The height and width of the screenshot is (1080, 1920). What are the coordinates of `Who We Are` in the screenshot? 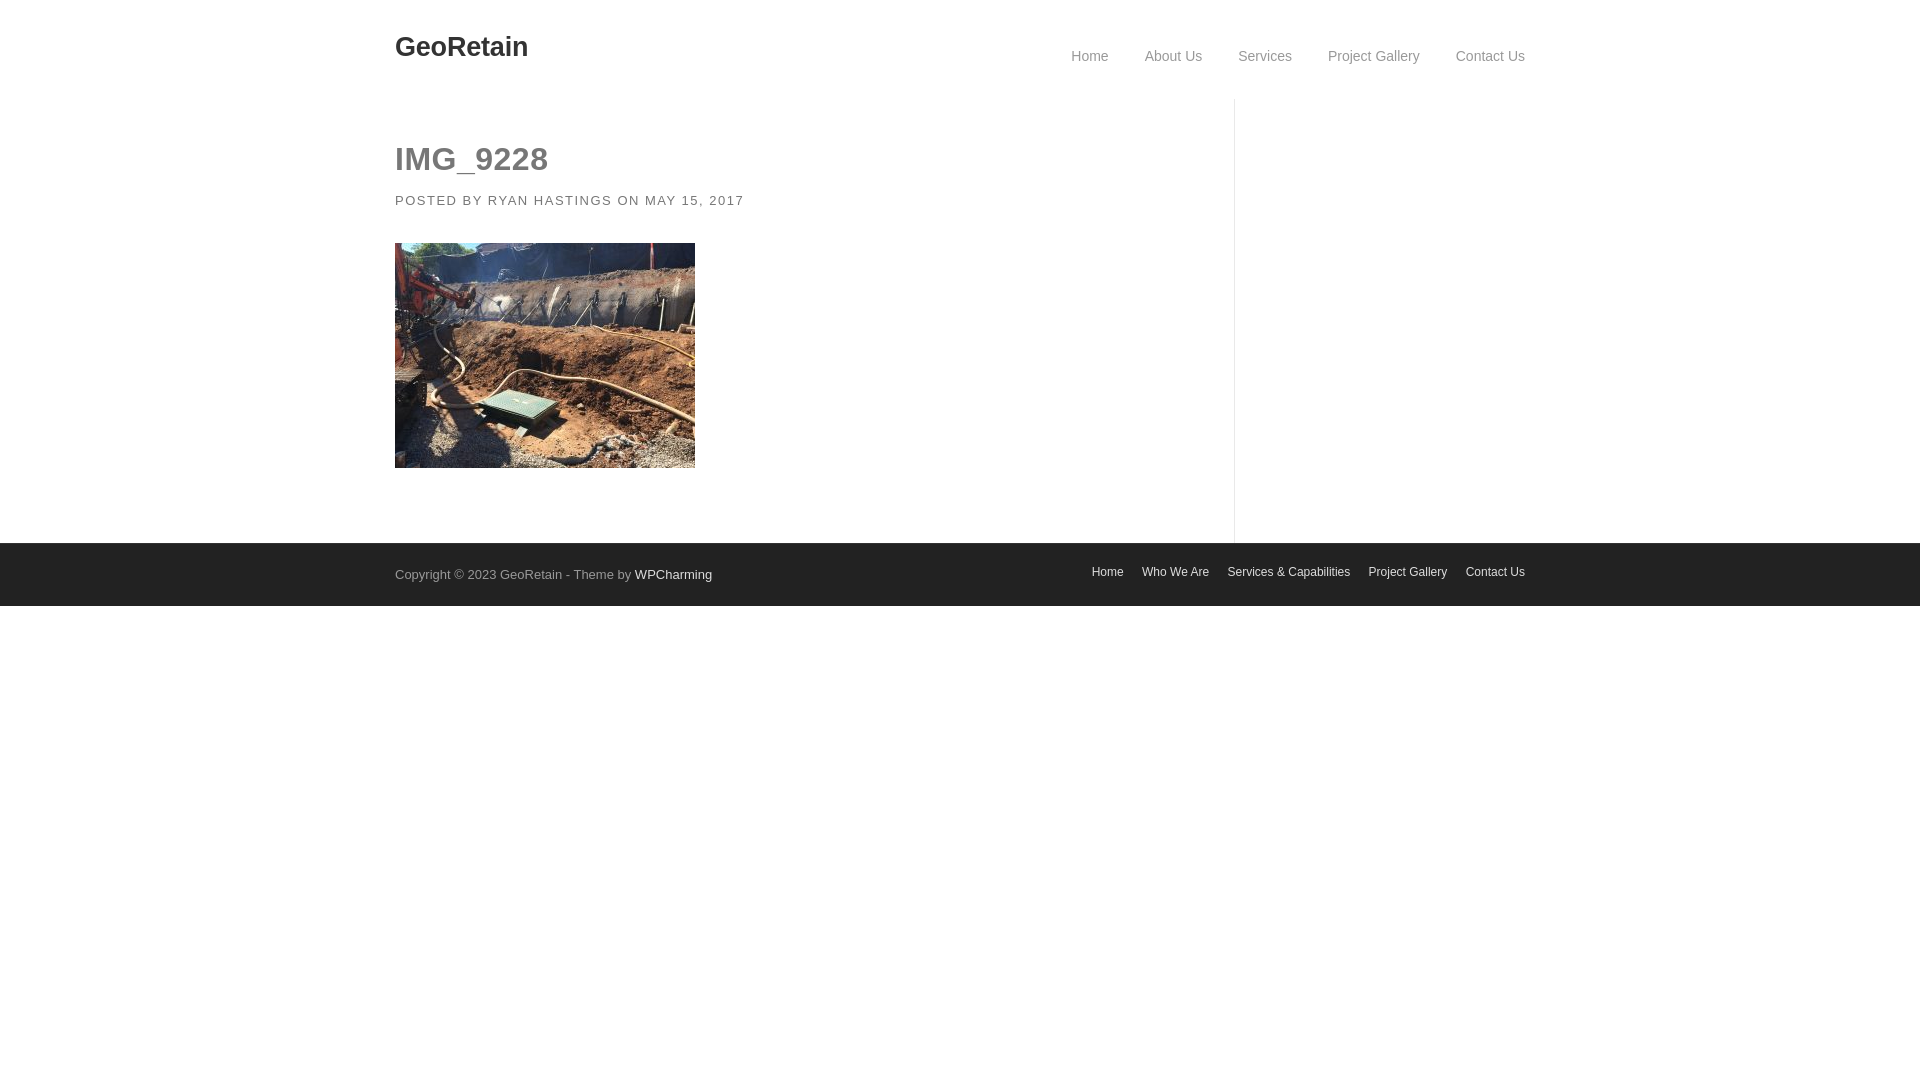 It's located at (1176, 572).